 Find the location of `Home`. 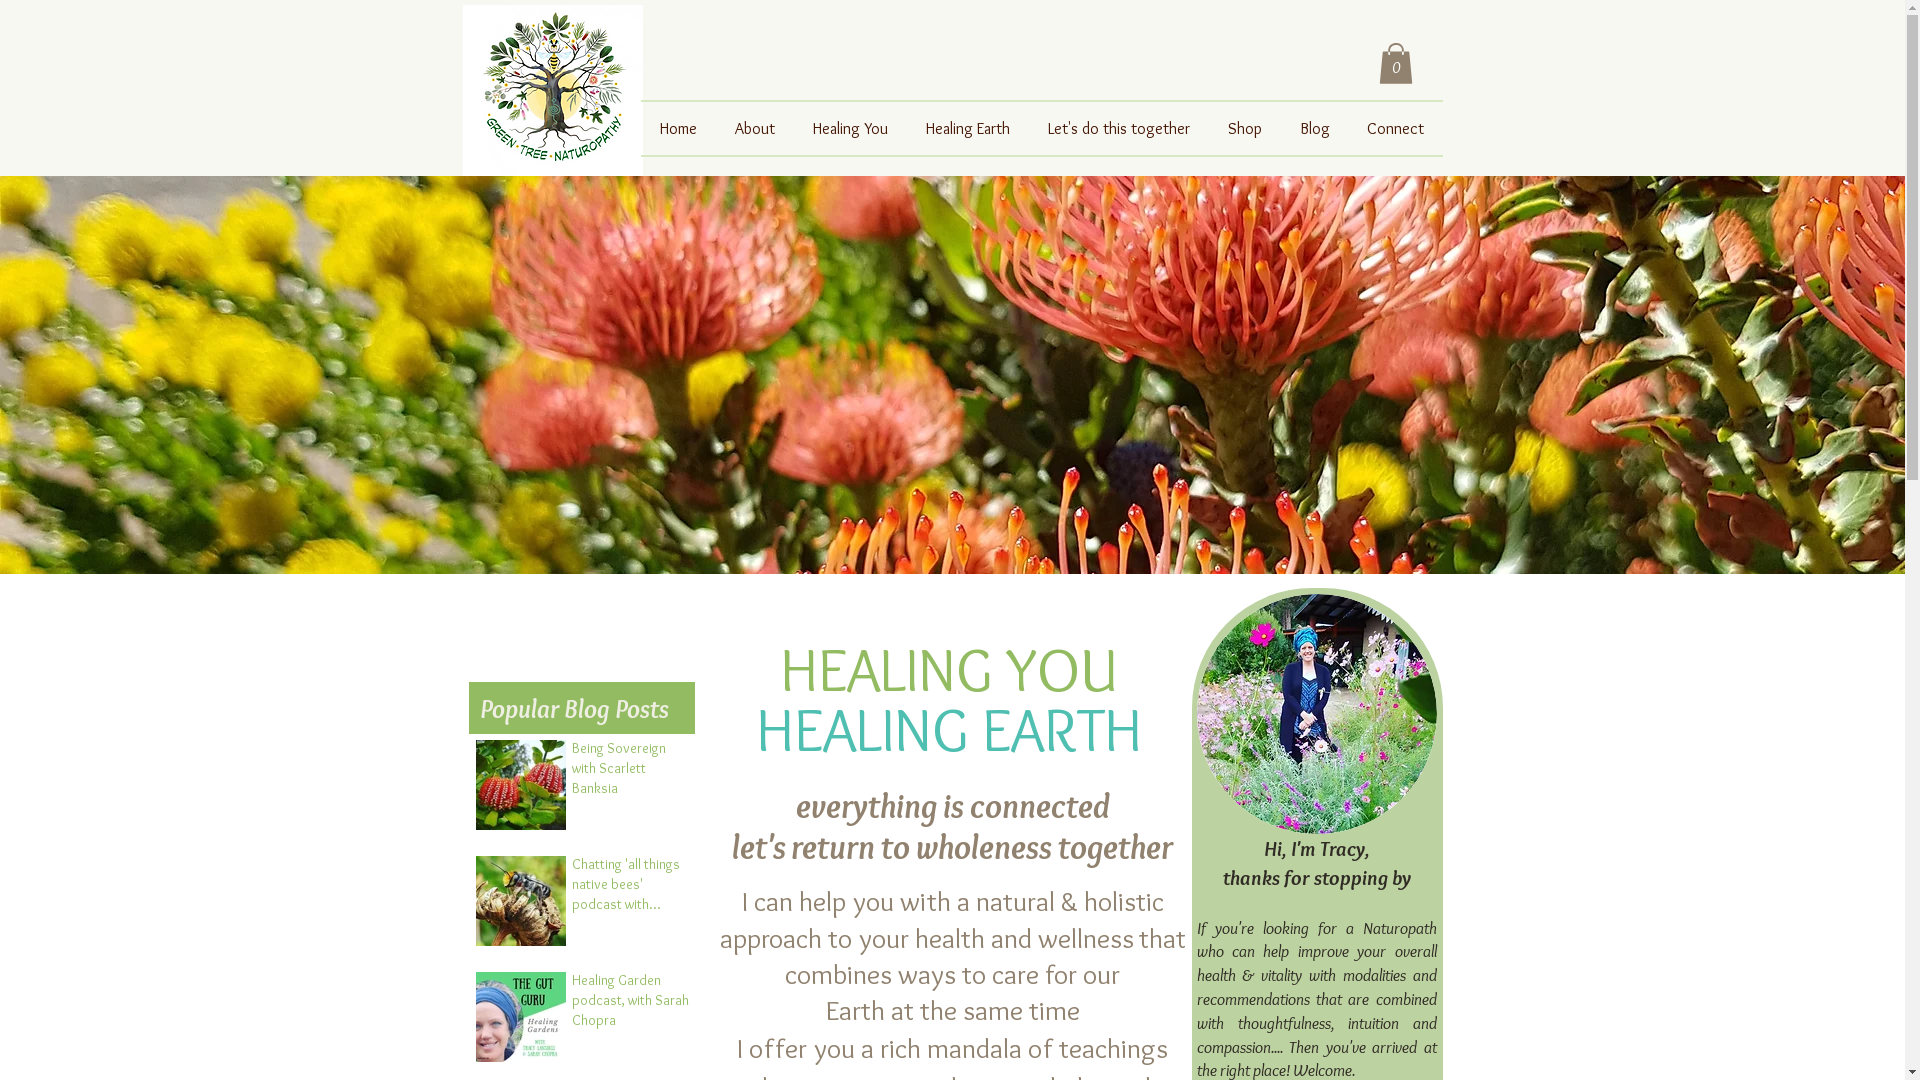

Home is located at coordinates (678, 128).